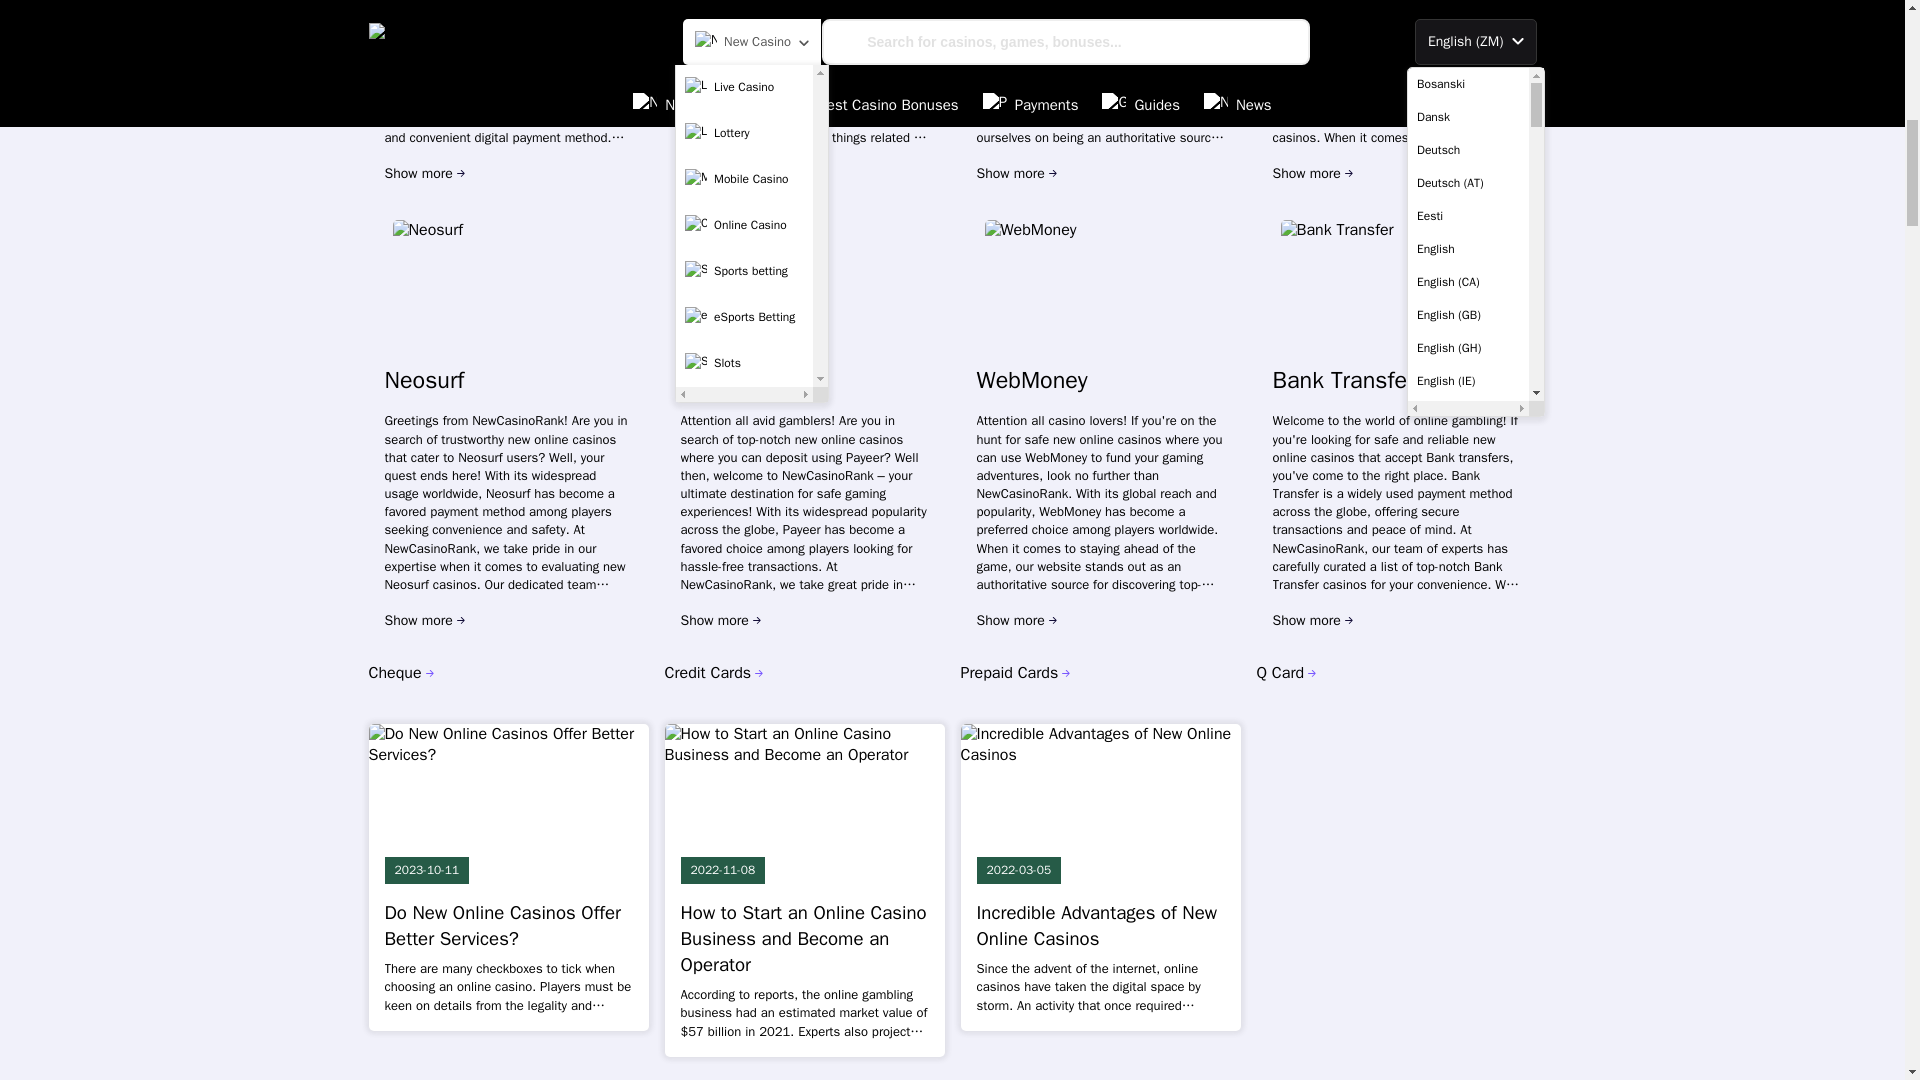 The image size is (1920, 1080). What do you see at coordinates (1468, 5) in the screenshot?
I see `Hrvatski` at bounding box center [1468, 5].